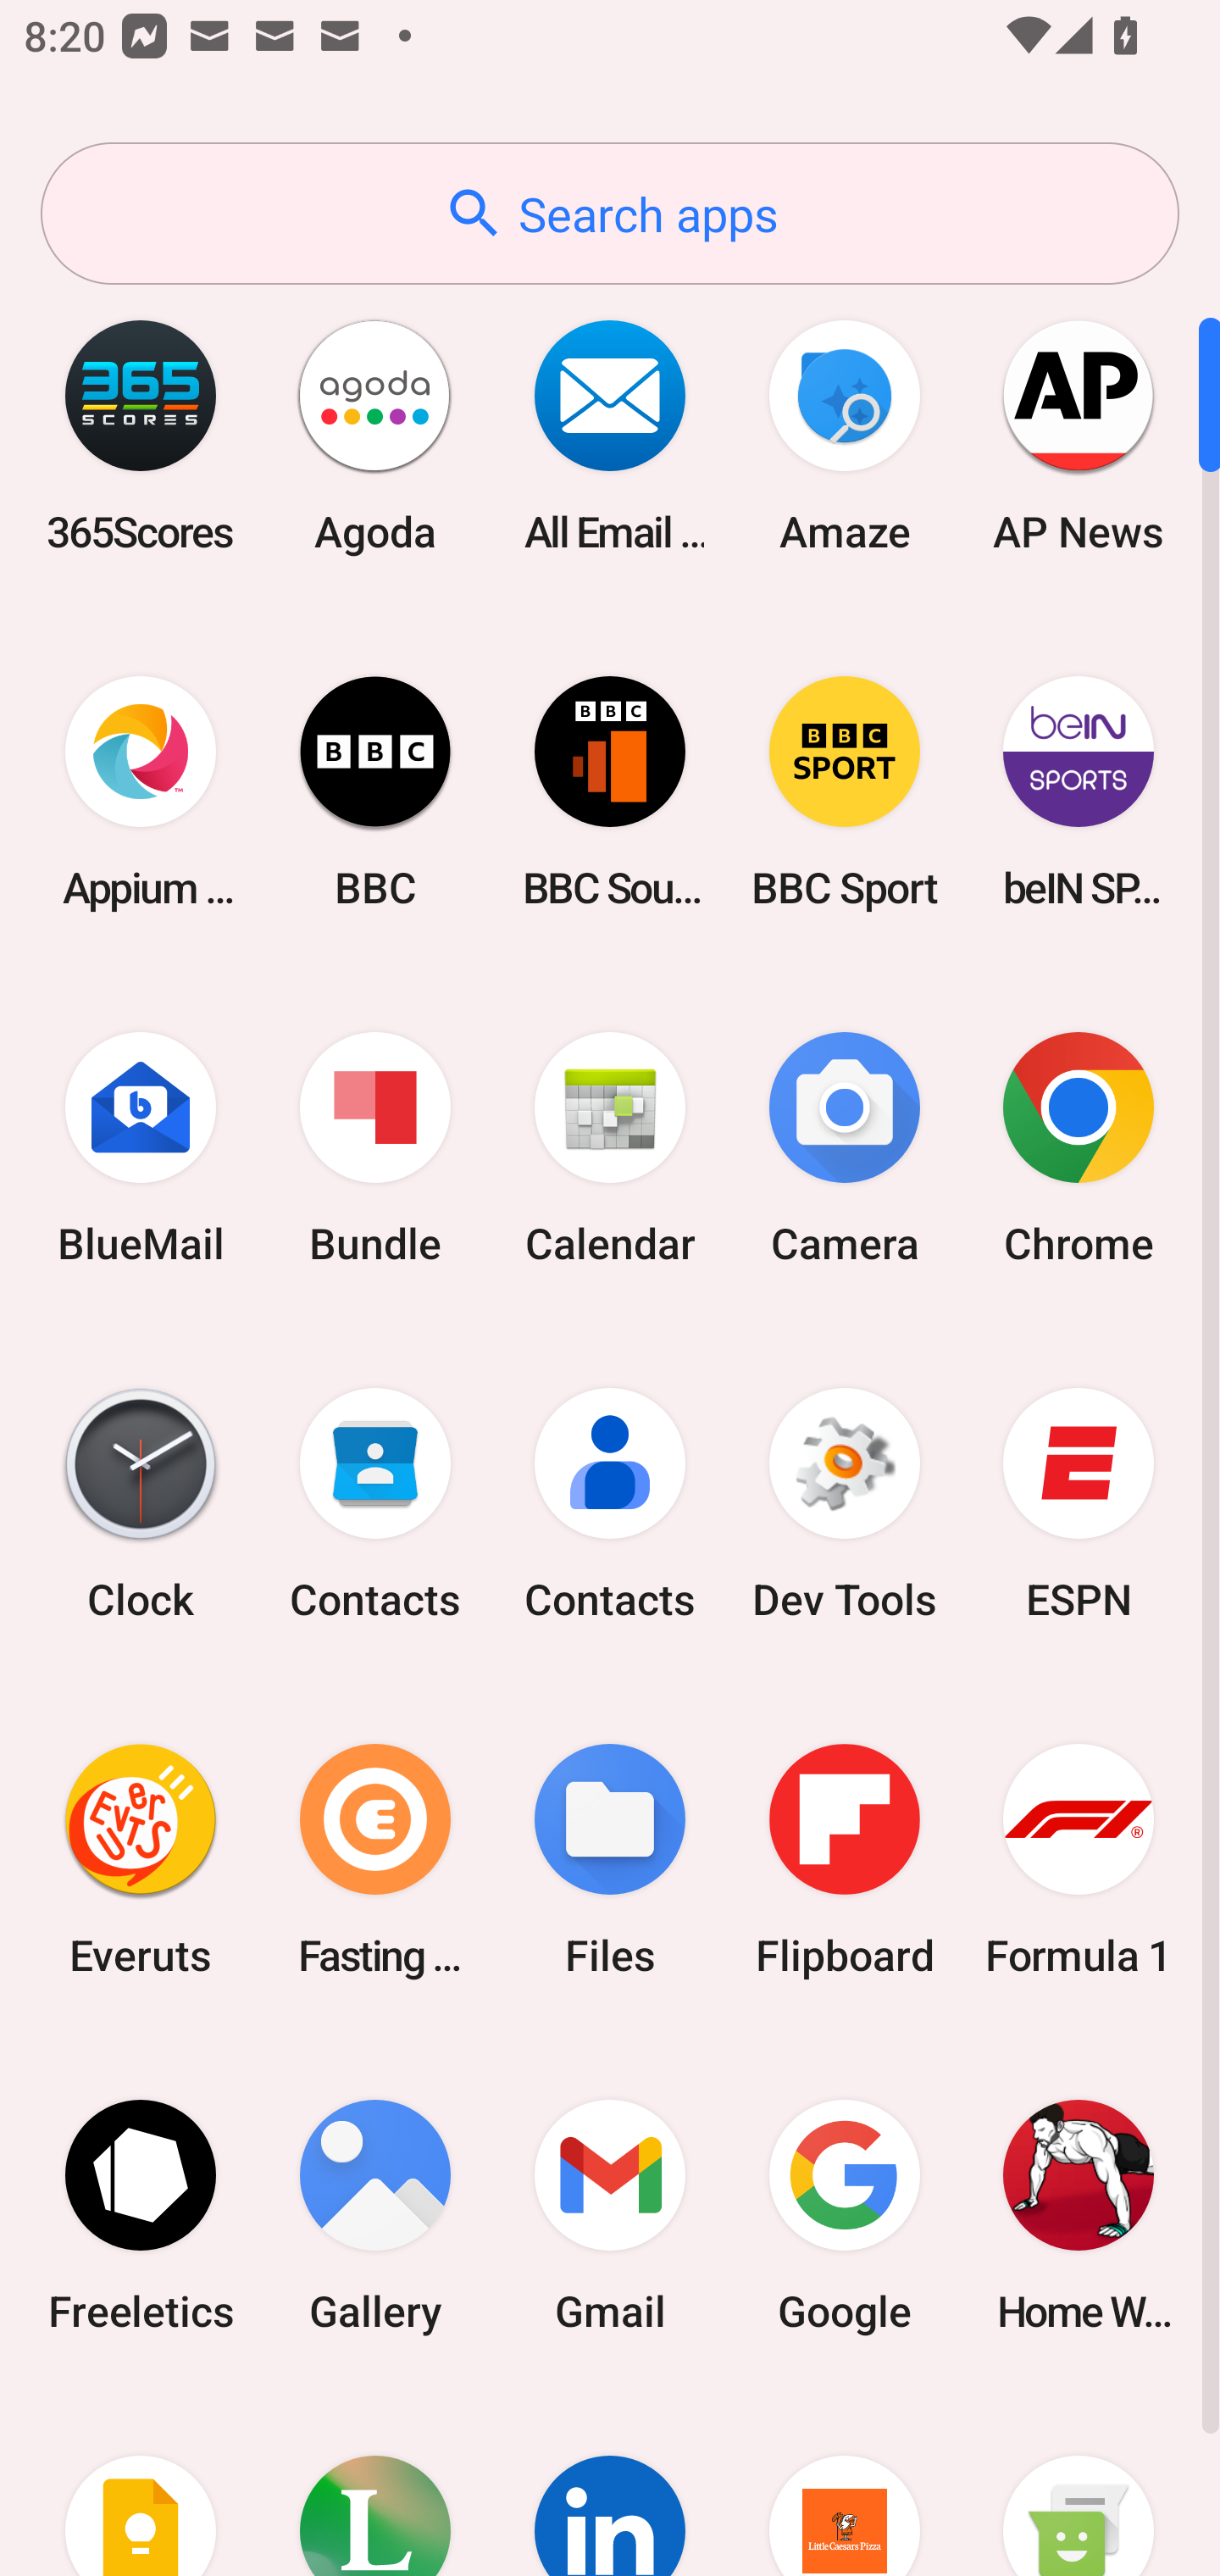 The width and height of the screenshot is (1220, 2576). What do you see at coordinates (141, 1504) in the screenshot?
I see `Clock` at bounding box center [141, 1504].